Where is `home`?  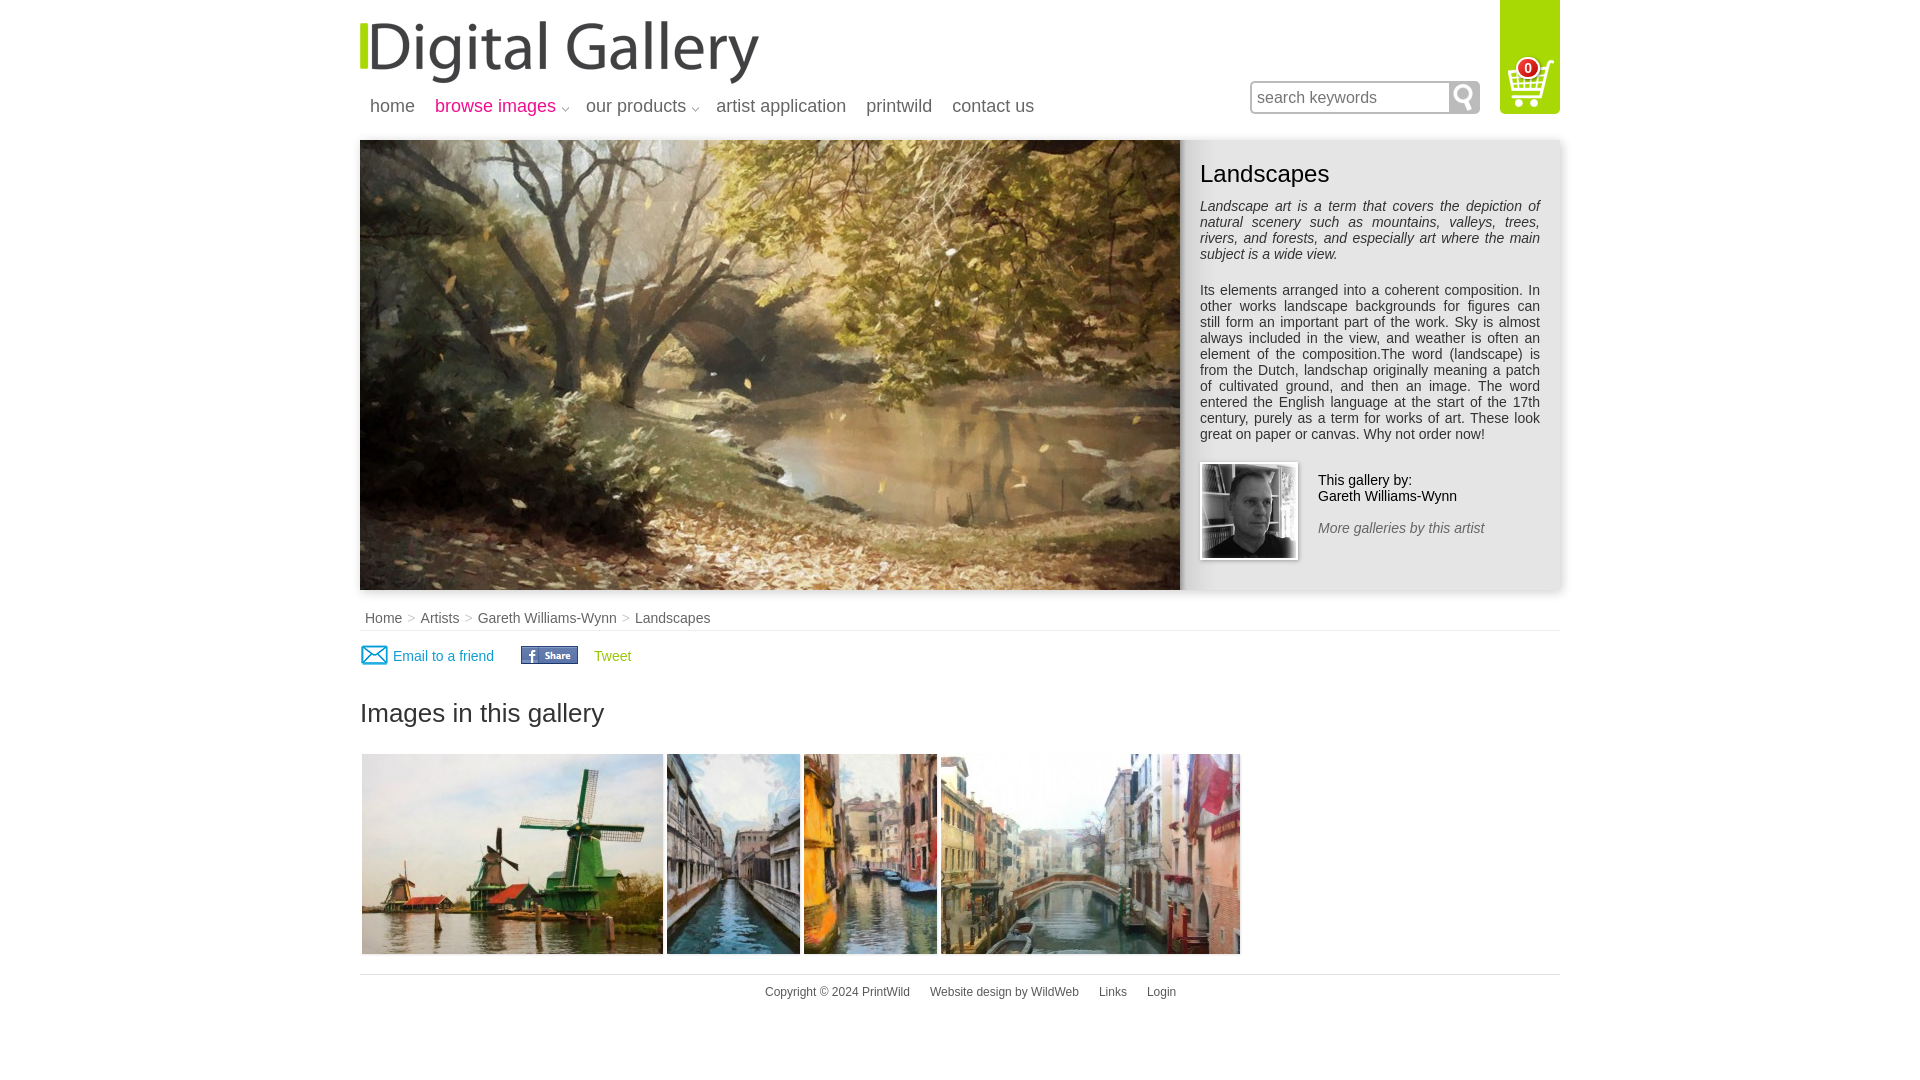 home is located at coordinates (392, 108).